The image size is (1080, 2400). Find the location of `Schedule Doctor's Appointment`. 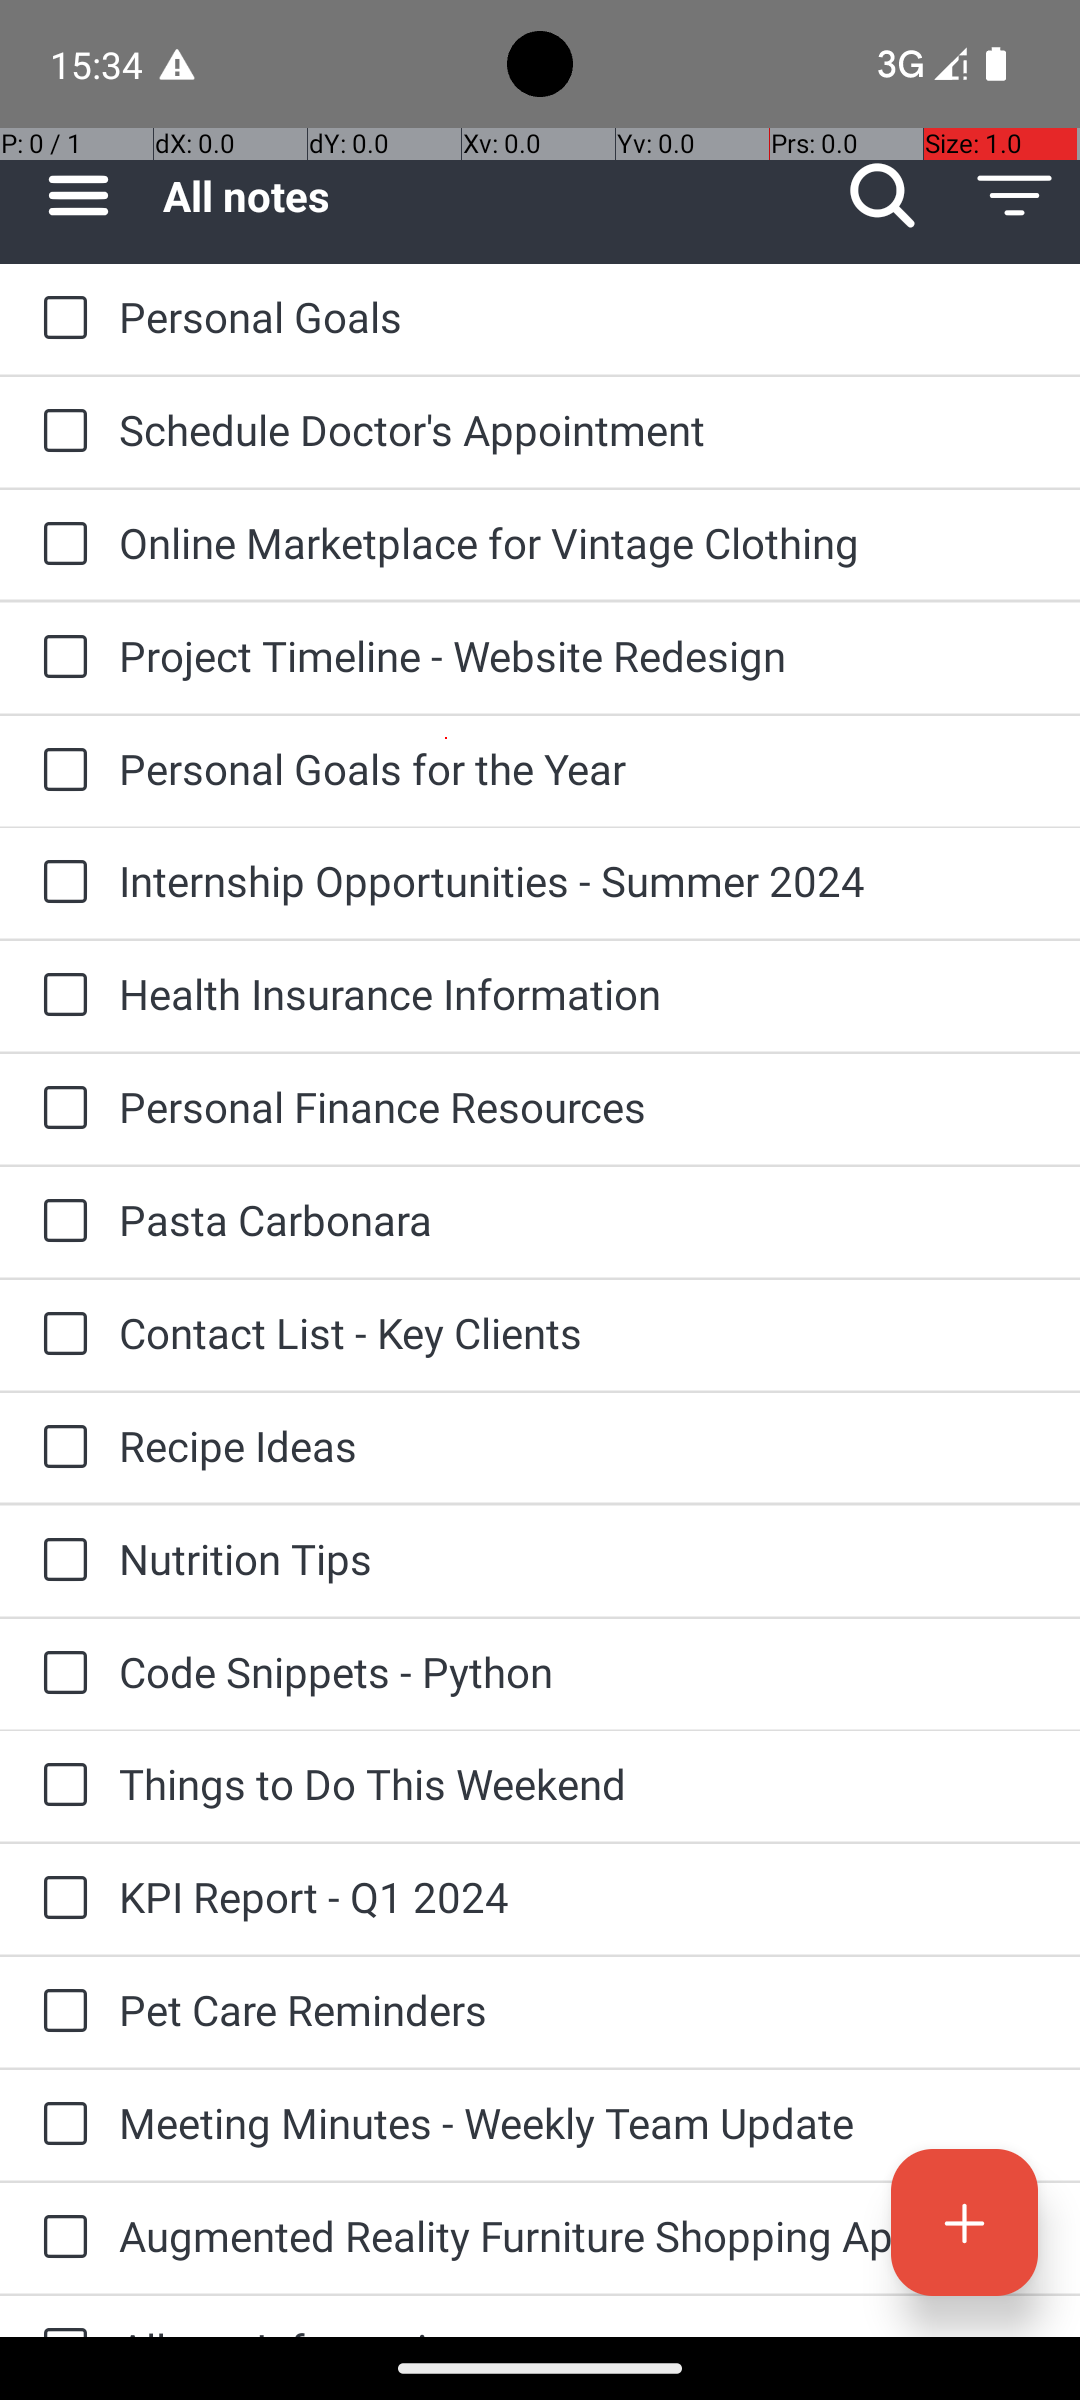

Schedule Doctor's Appointment is located at coordinates (580, 430).